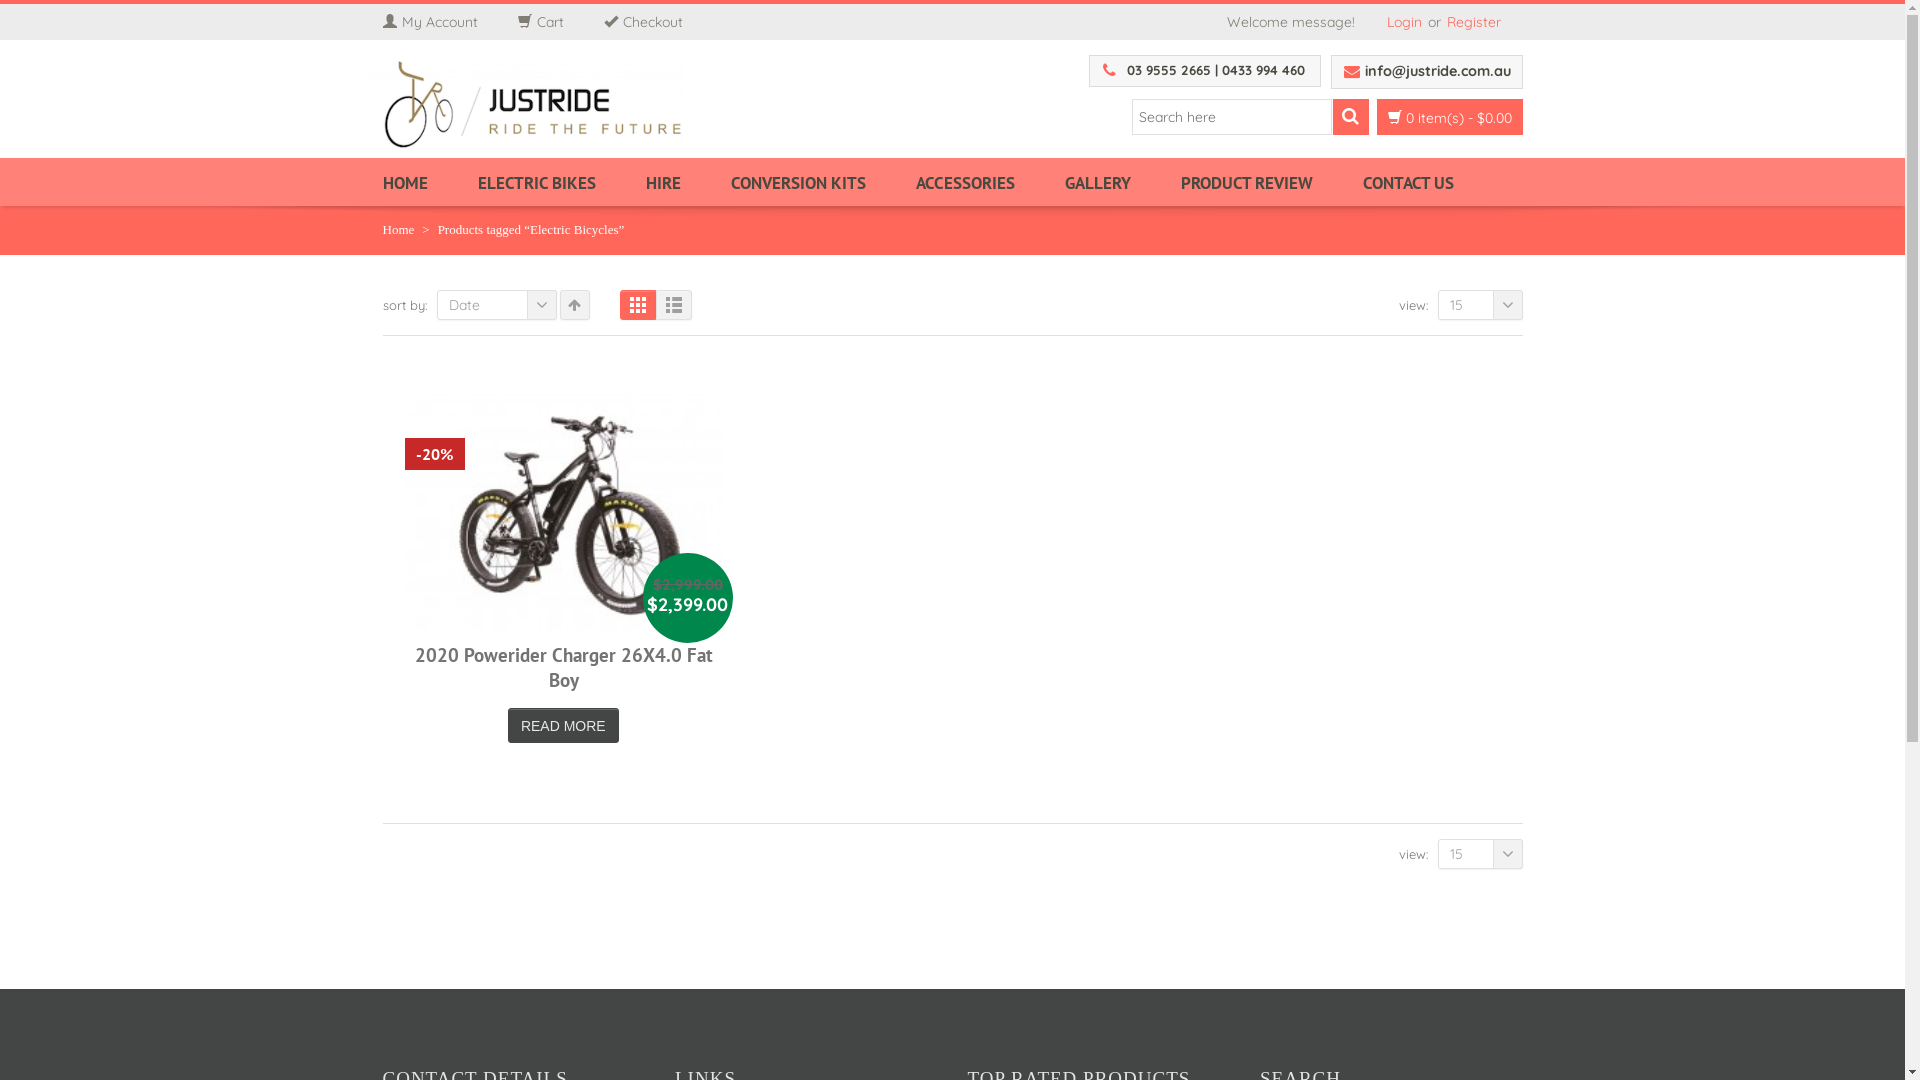 The height and width of the screenshot is (1080, 1920). What do you see at coordinates (990, 182) in the screenshot?
I see `ACCESSORIES` at bounding box center [990, 182].